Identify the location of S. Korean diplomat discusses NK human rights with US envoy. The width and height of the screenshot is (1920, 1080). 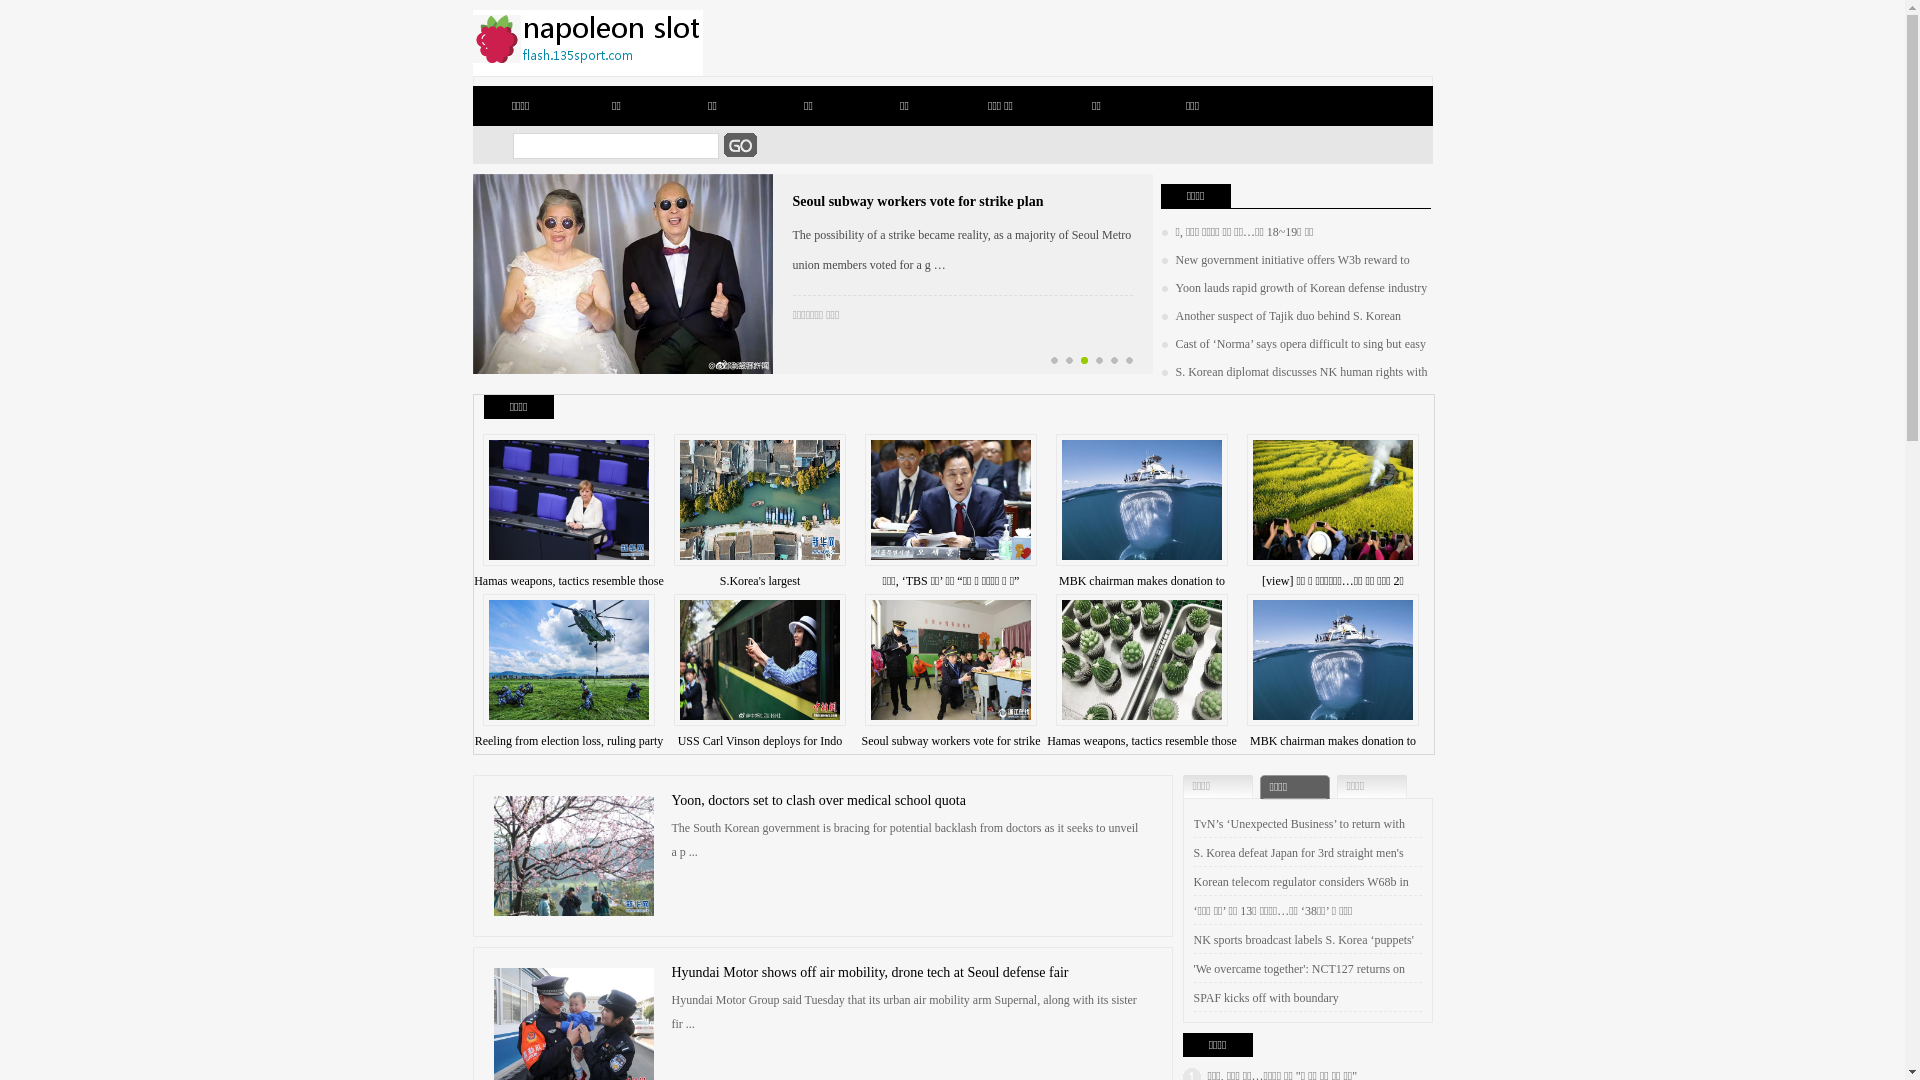
(1294, 385).